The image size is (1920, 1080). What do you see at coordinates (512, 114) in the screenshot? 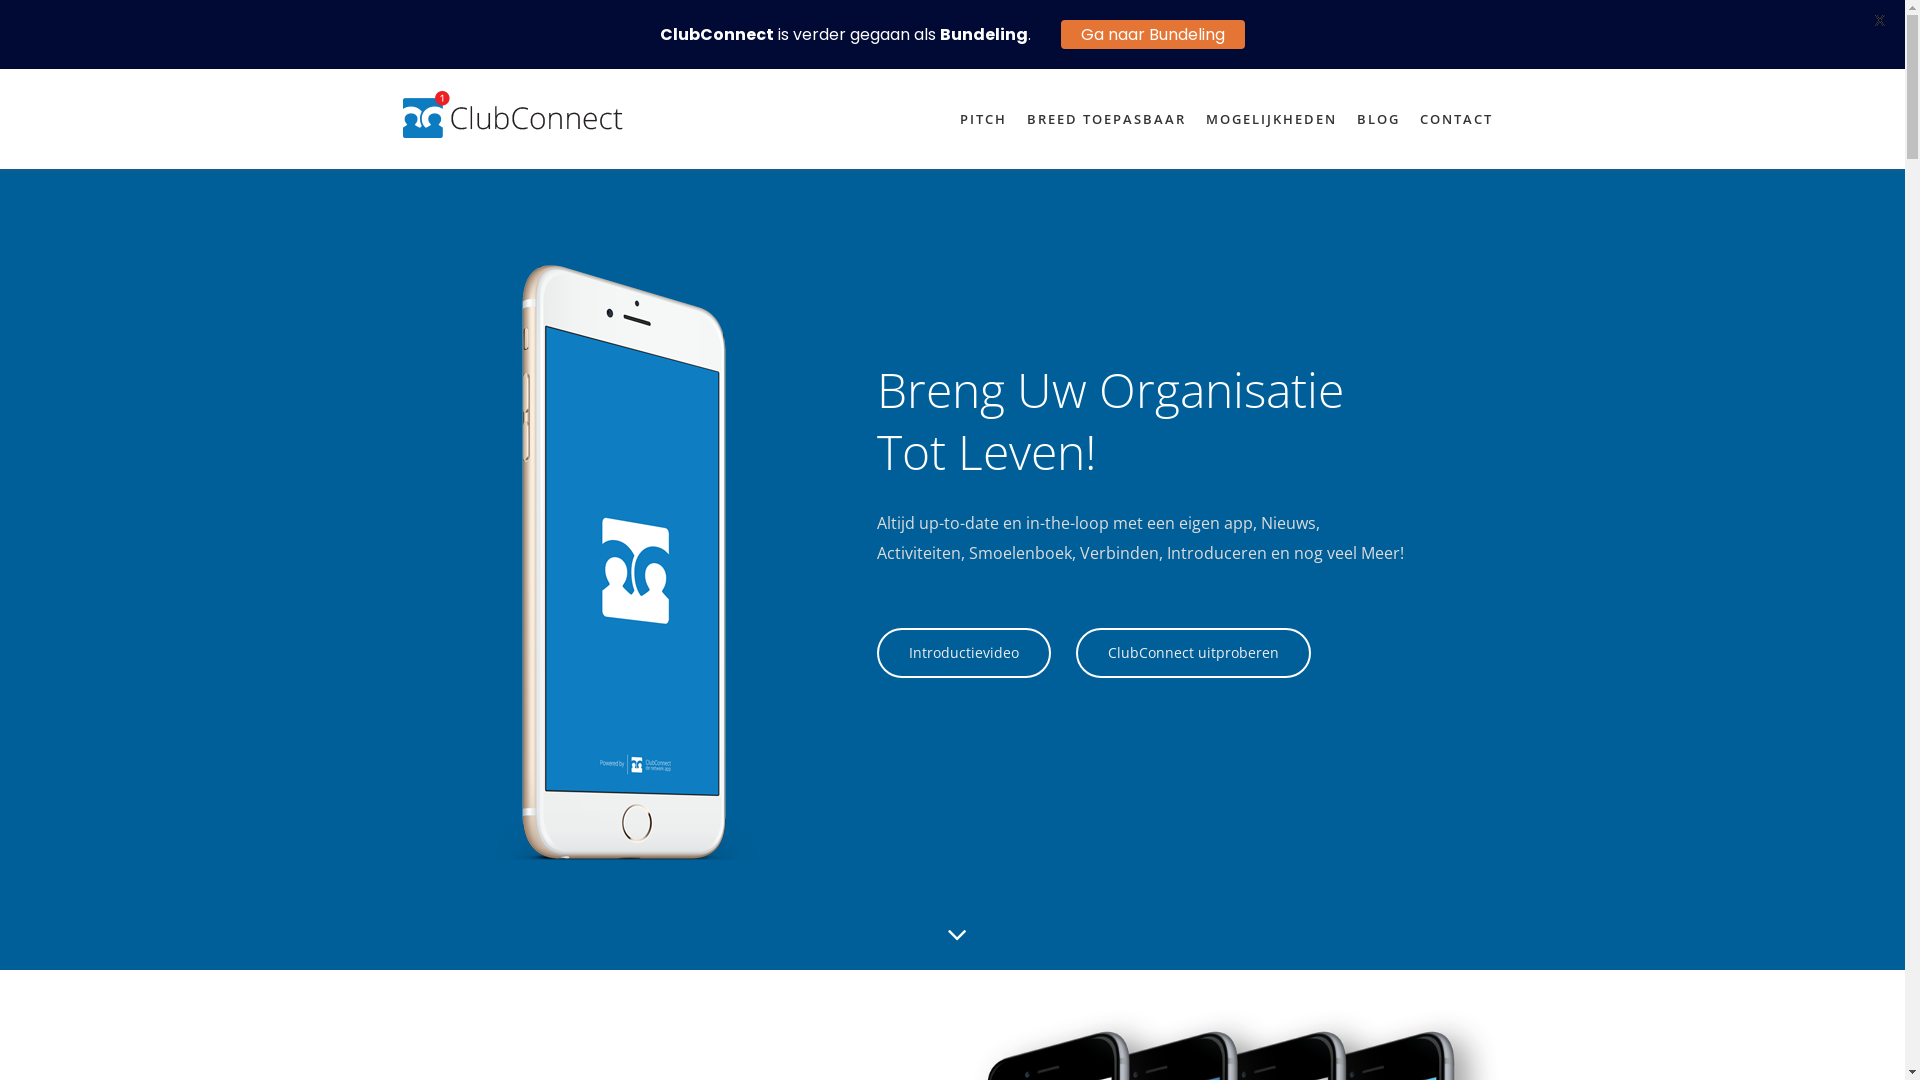
I see `ClubConnect de netwerk app` at bounding box center [512, 114].